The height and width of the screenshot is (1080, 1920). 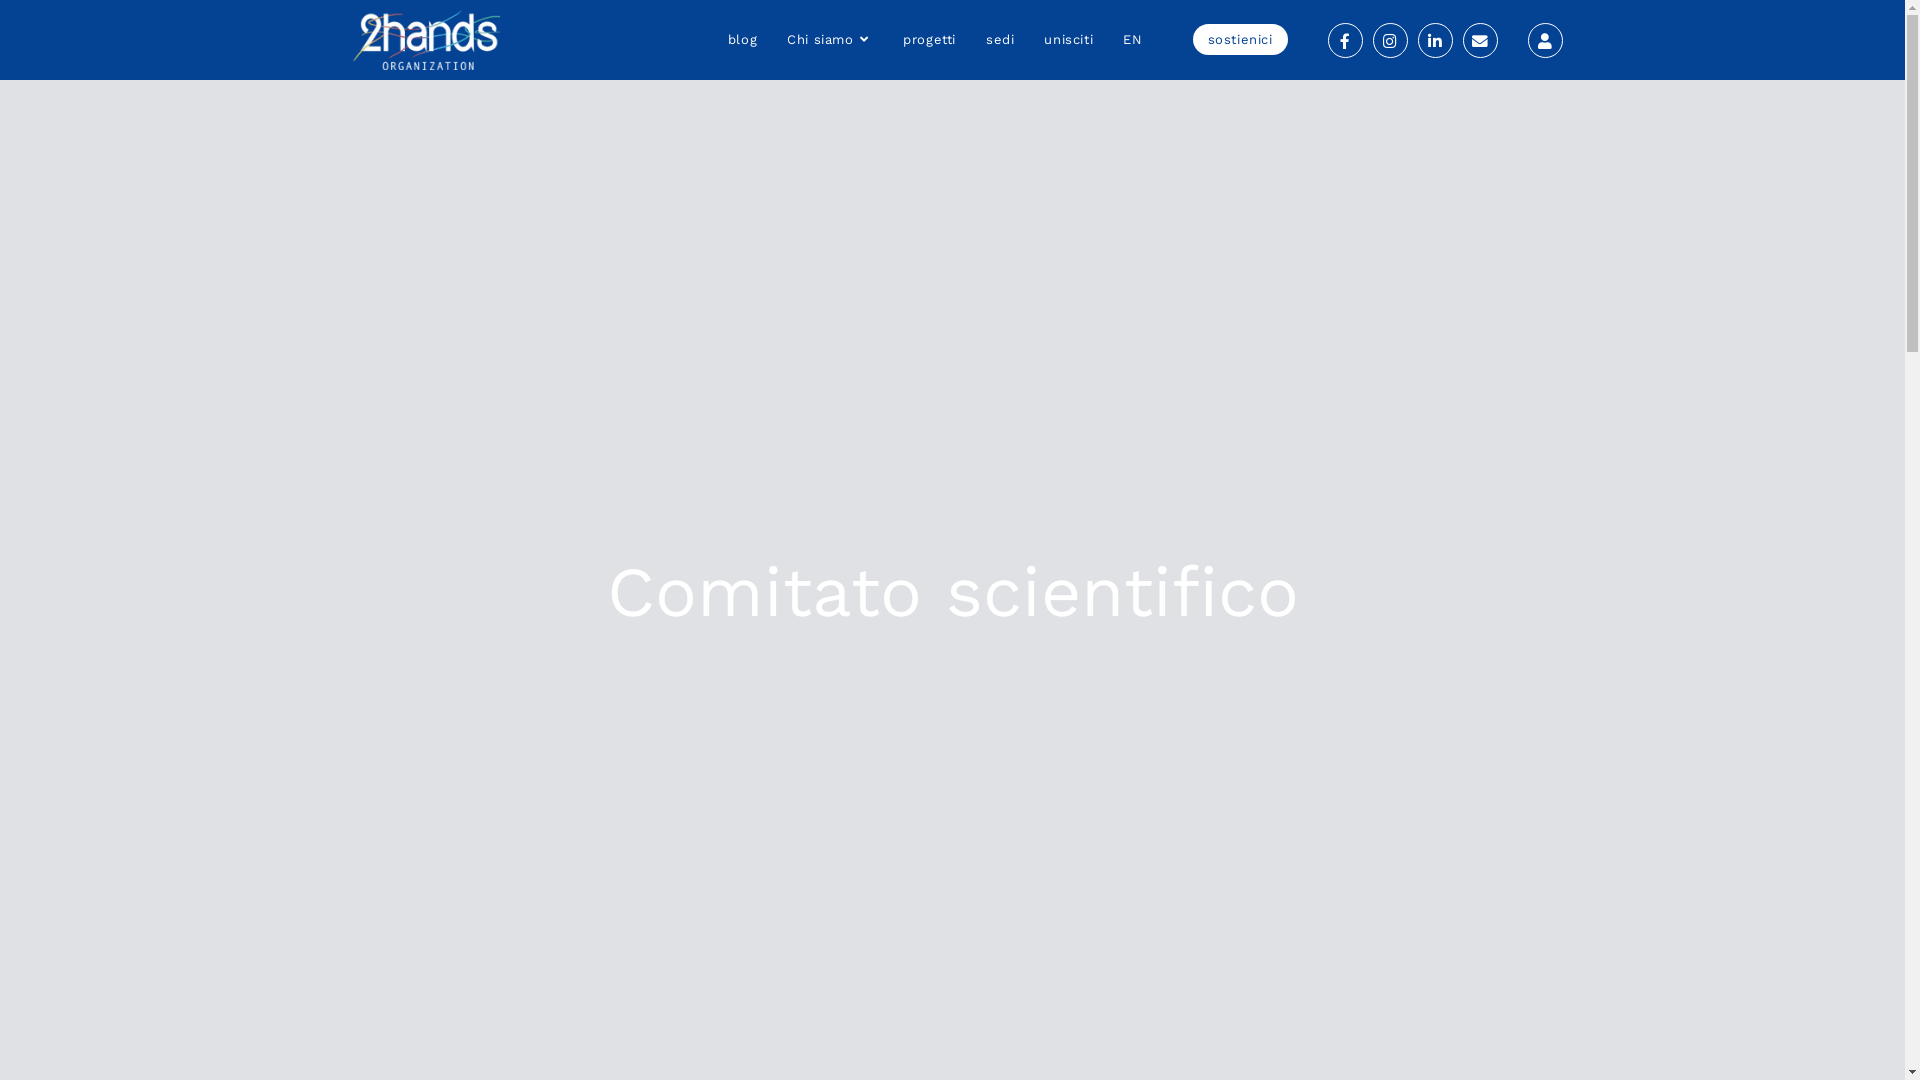 I want to click on Matteo Iommi, so click(x=1512, y=1053).